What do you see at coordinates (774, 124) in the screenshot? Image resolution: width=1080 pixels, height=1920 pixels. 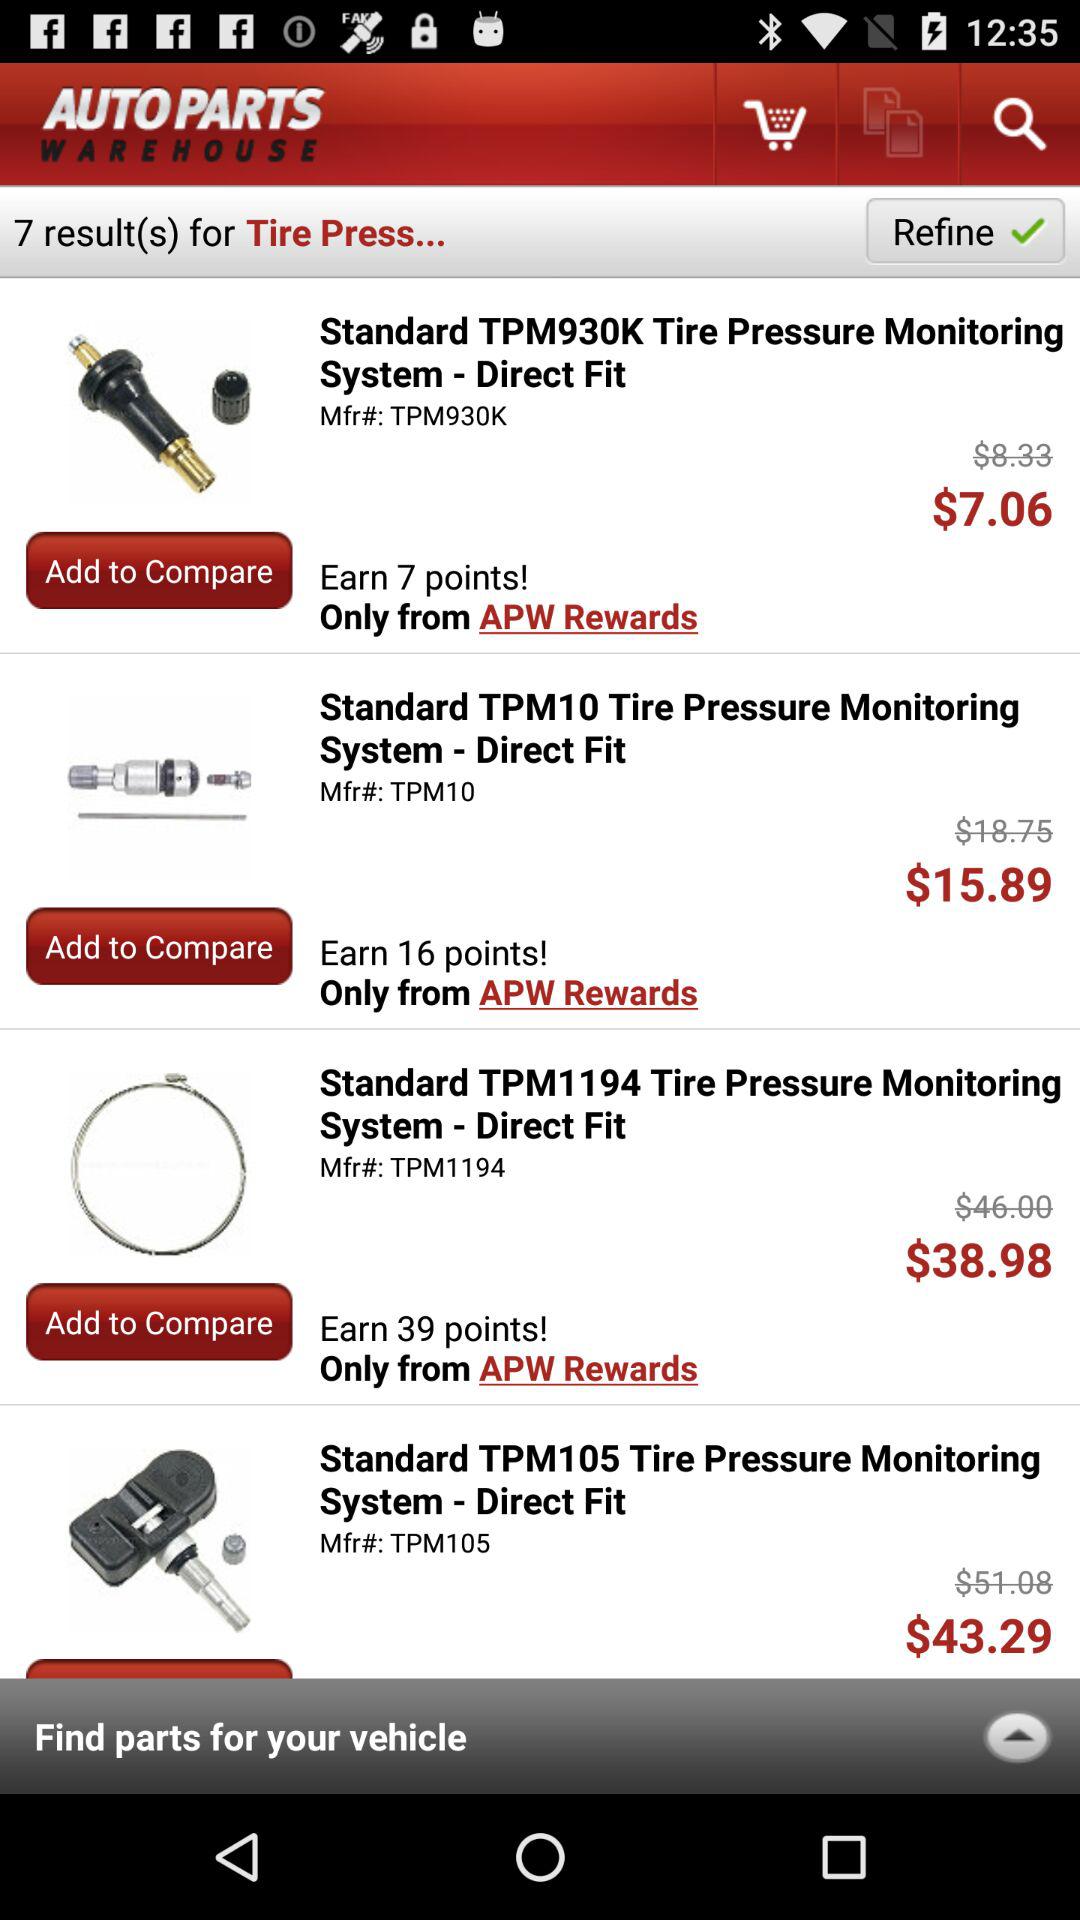 I see `open cart` at bounding box center [774, 124].